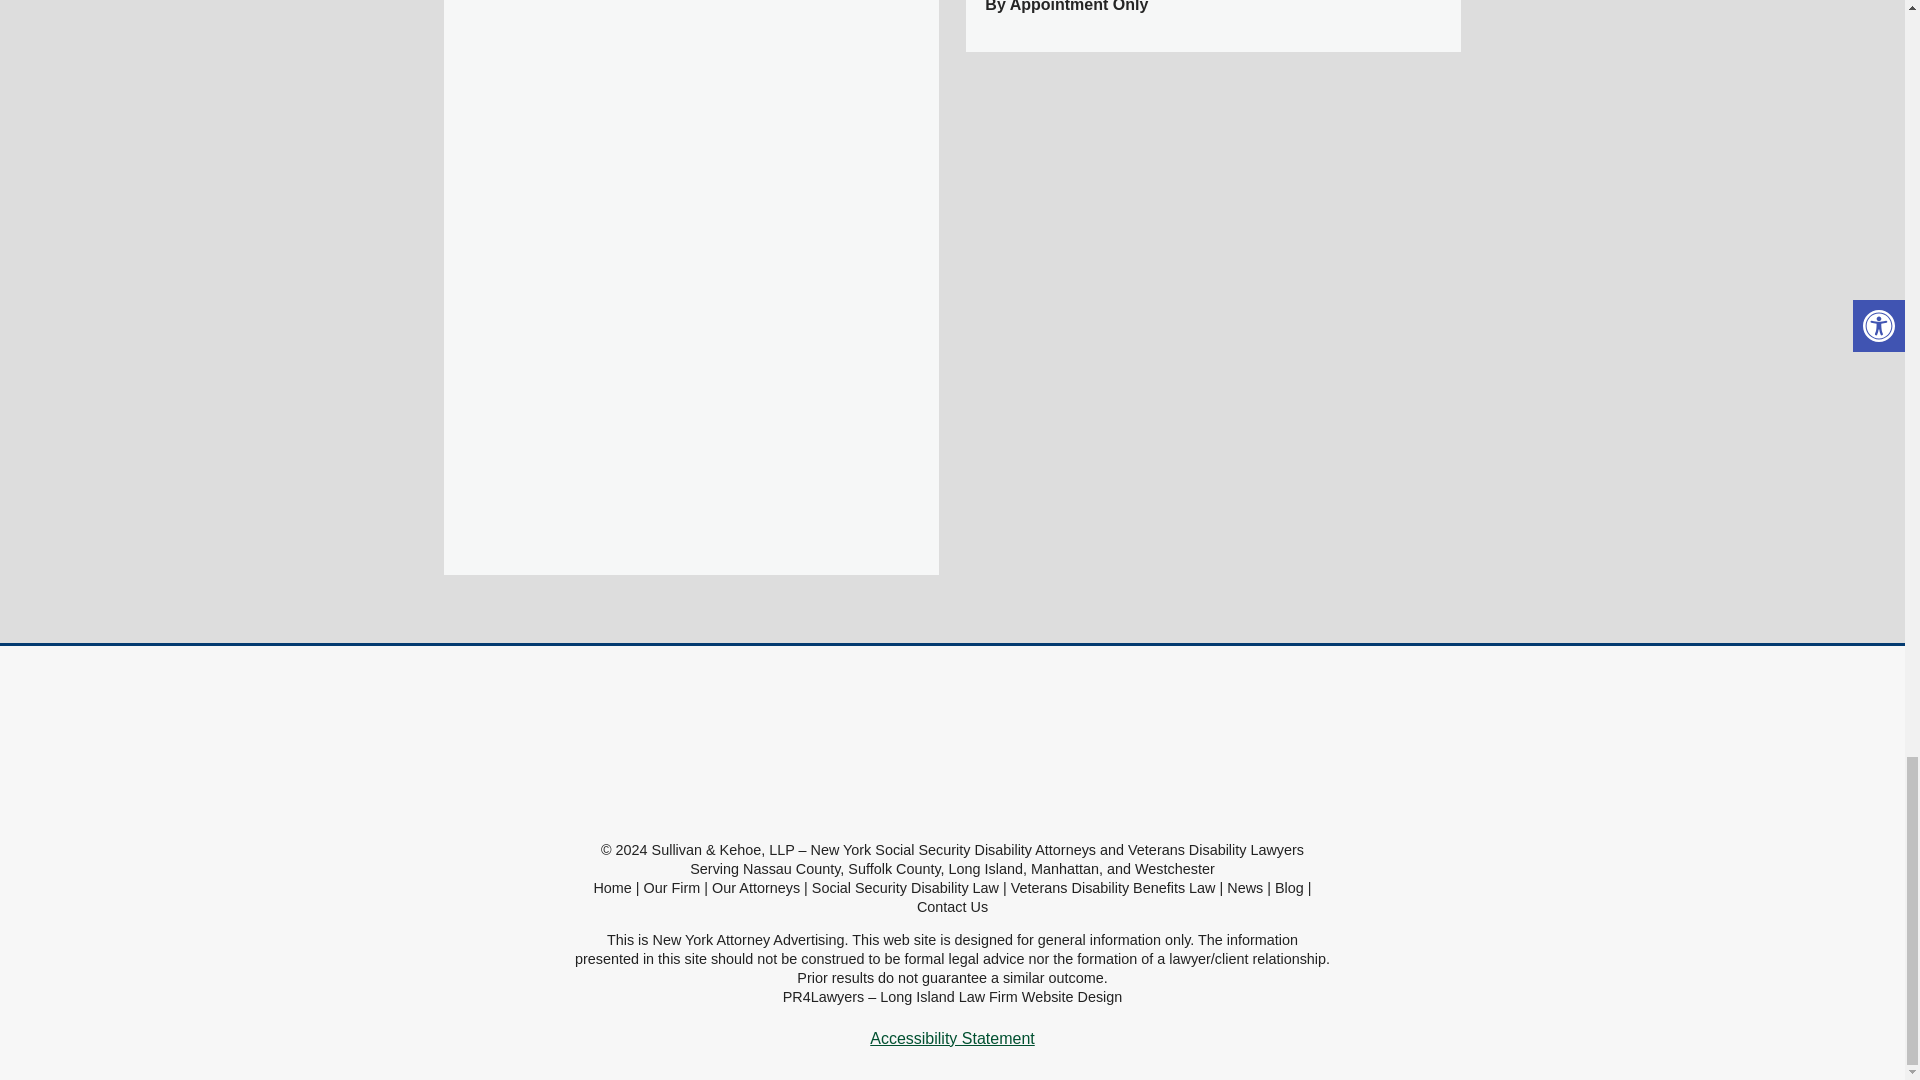 The height and width of the screenshot is (1080, 1920). I want to click on Facebook, so click(786, 45).